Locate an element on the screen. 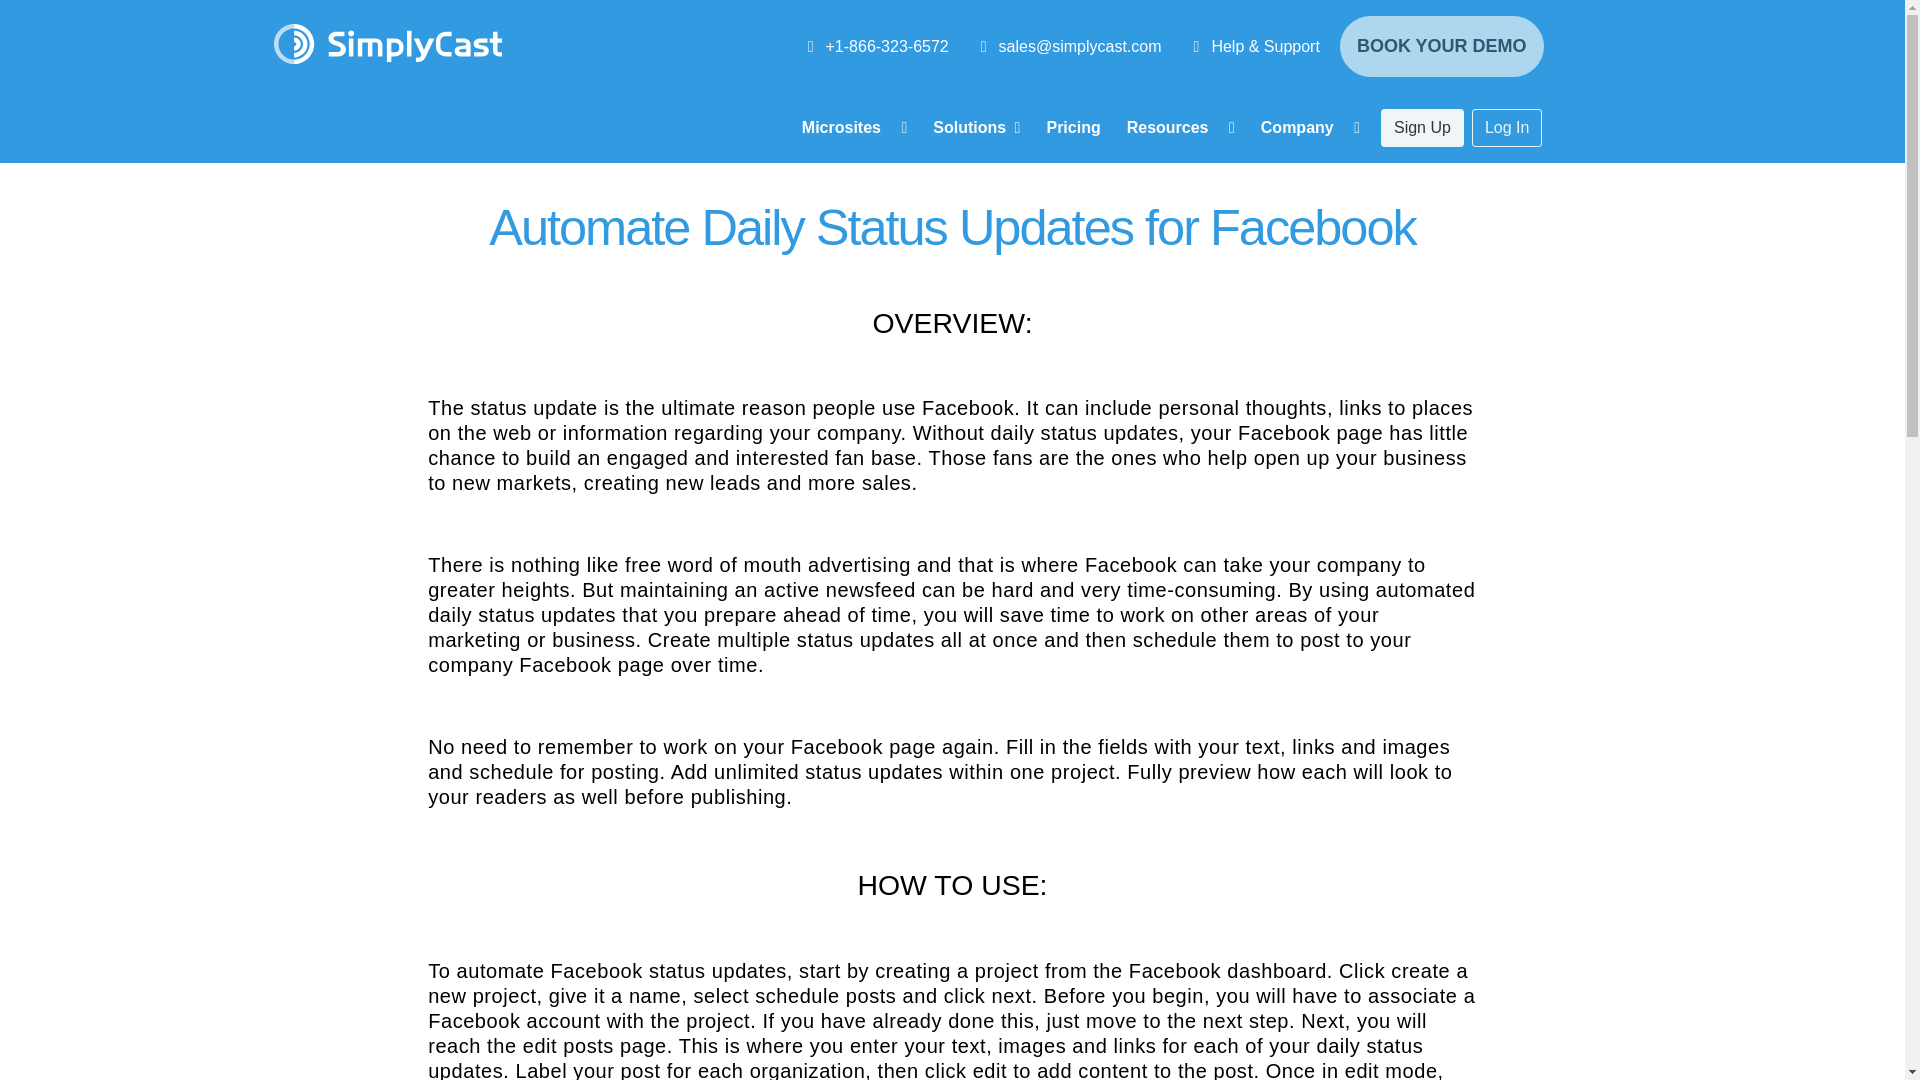 The image size is (1920, 1080). BOOK YOUR DEMO is located at coordinates (1442, 46).